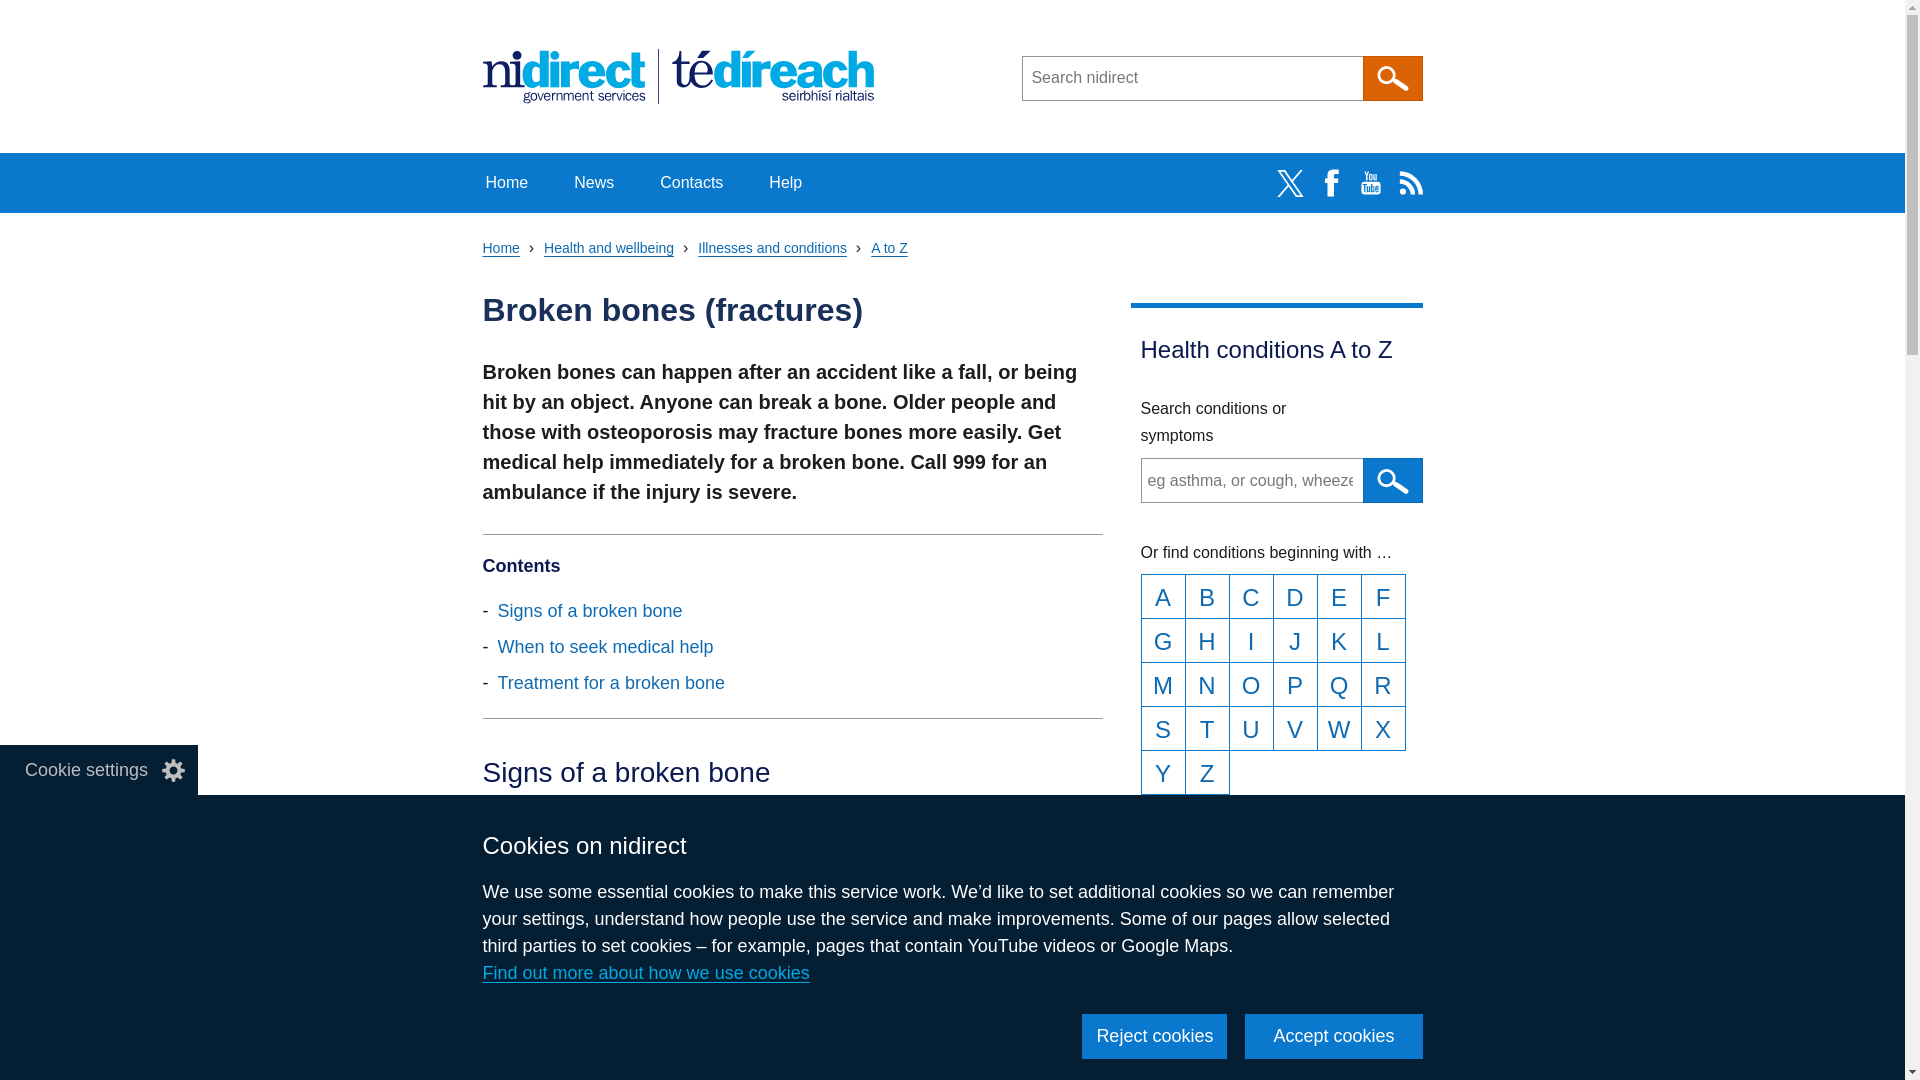  What do you see at coordinates (1206, 640) in the screenshot?
I see `View entries under H` at bounding box center [1206, 640].